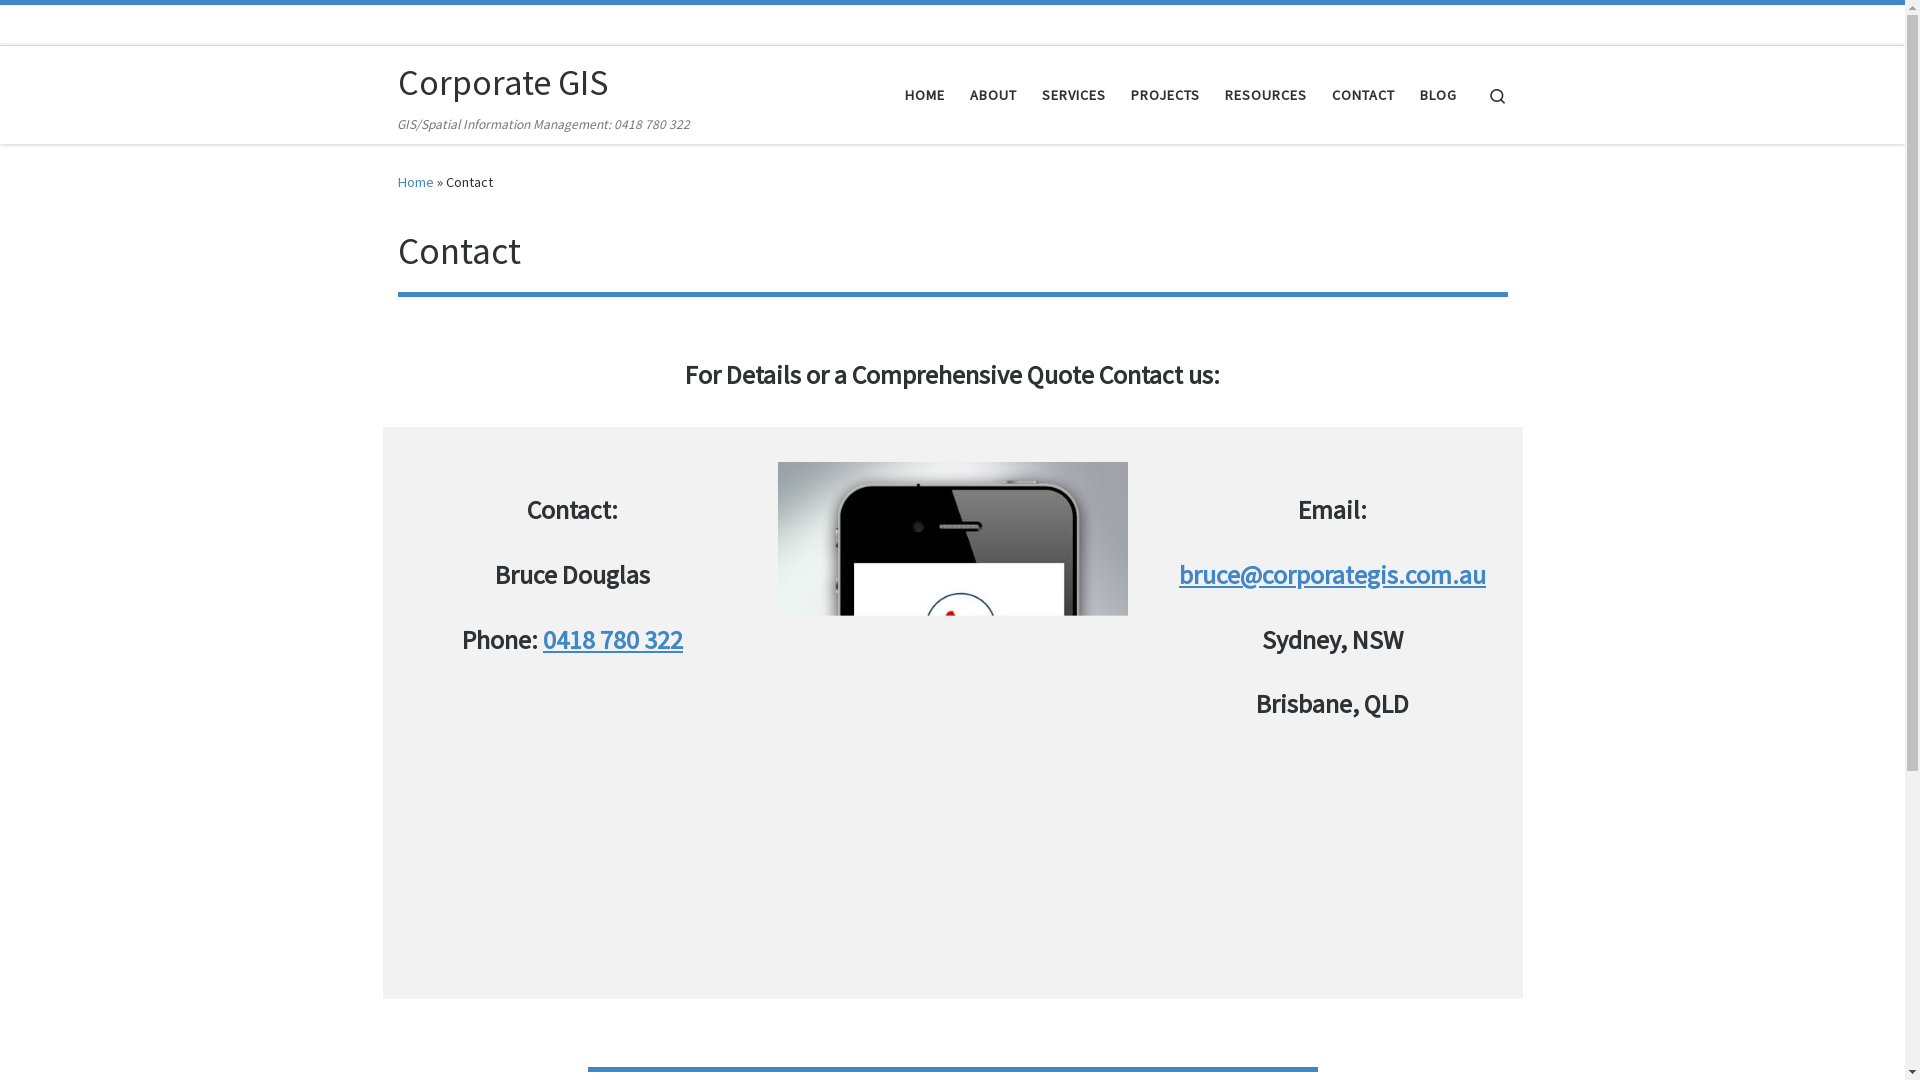 The image size is (1920, 1080). What do you see at coordinates (1498, 94) in the screenshot?
I see `Search` at bounding box center [1498, 94].